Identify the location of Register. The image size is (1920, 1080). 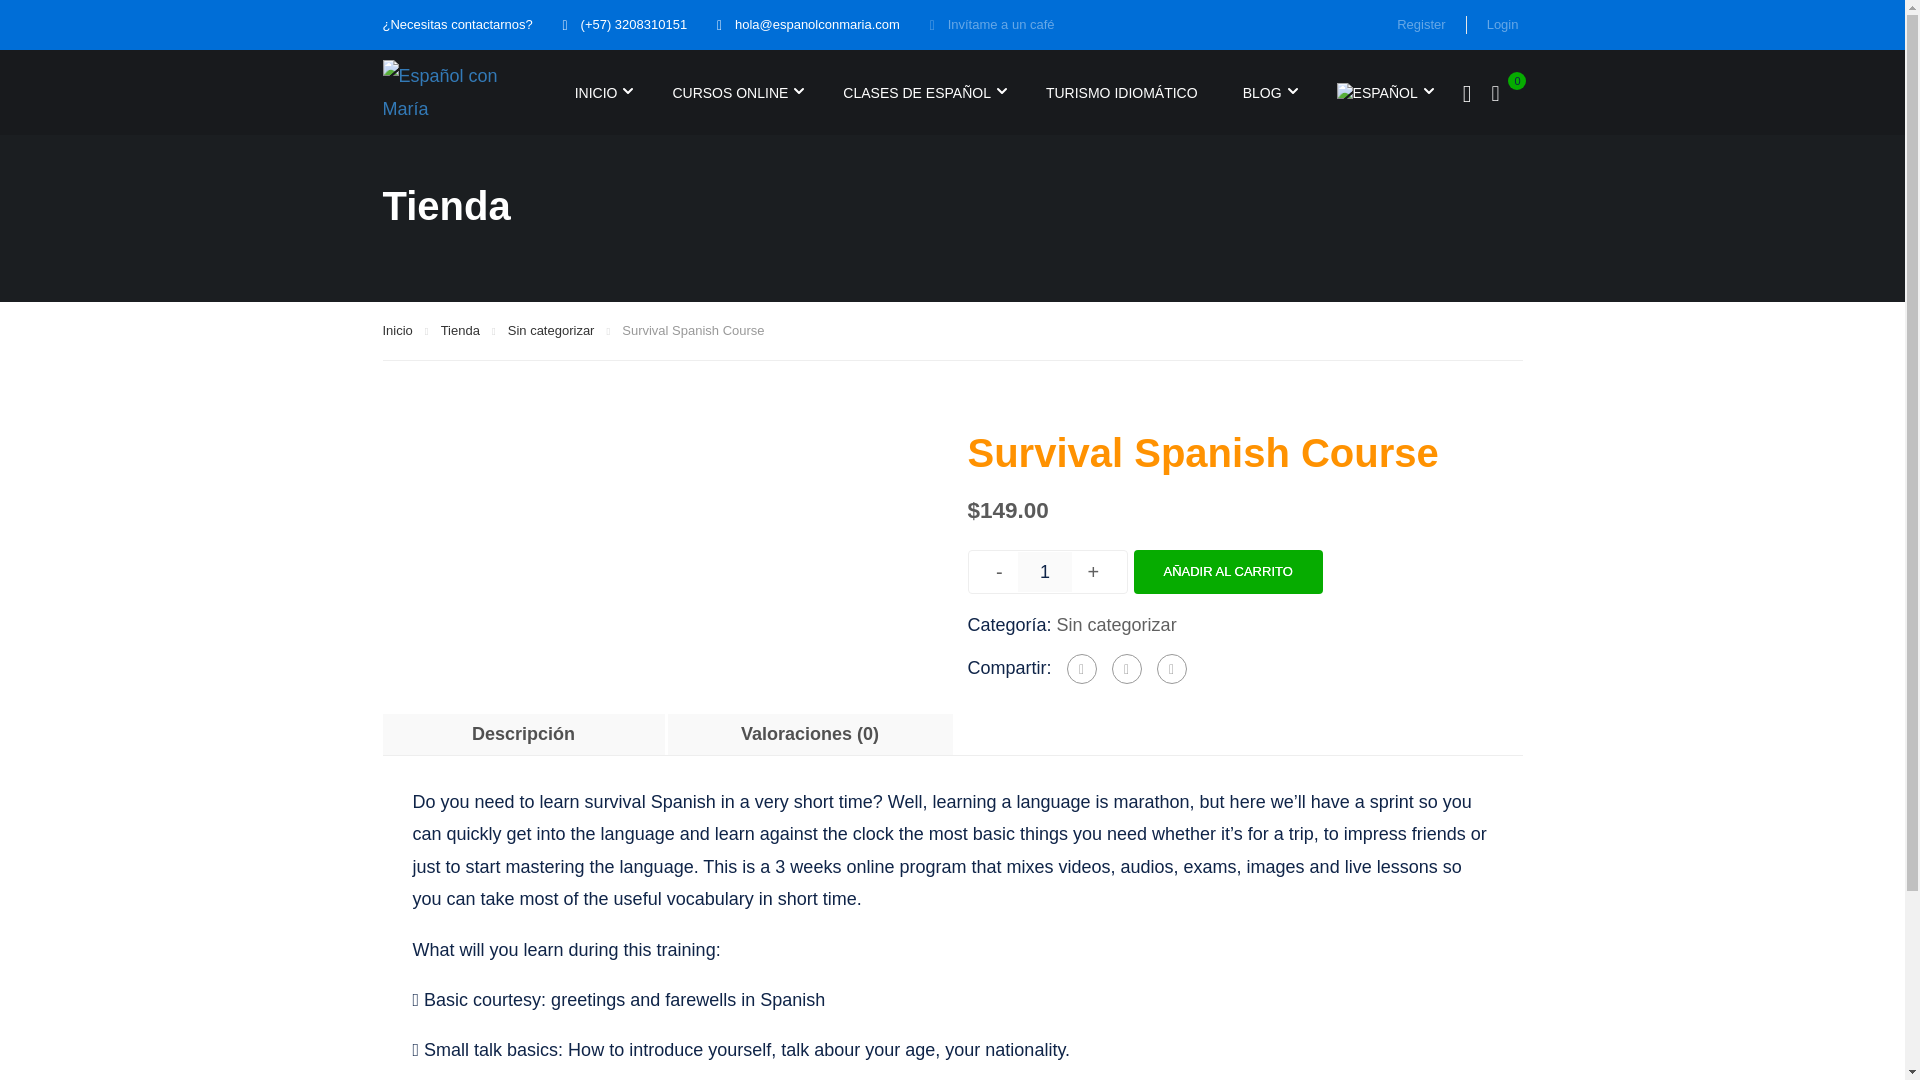
(1421, 24).